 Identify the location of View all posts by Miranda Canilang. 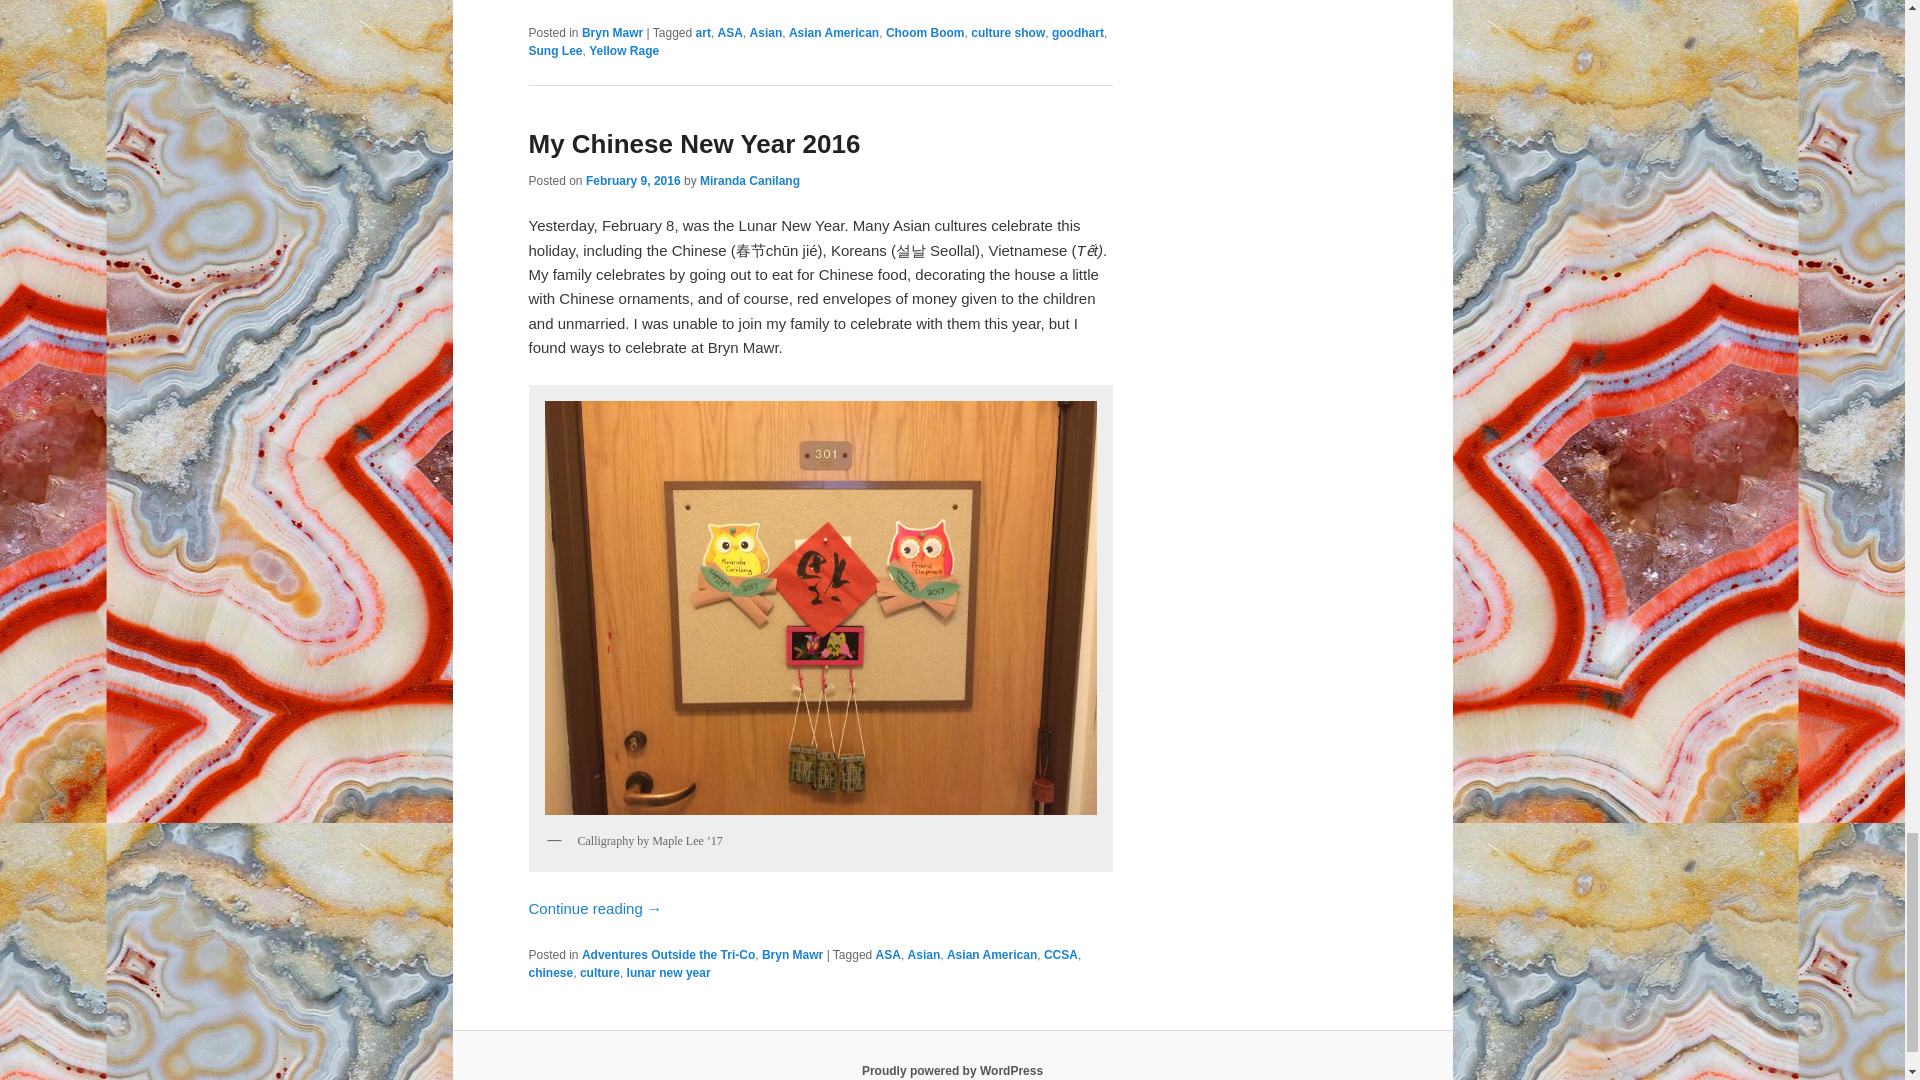
(750, 180).